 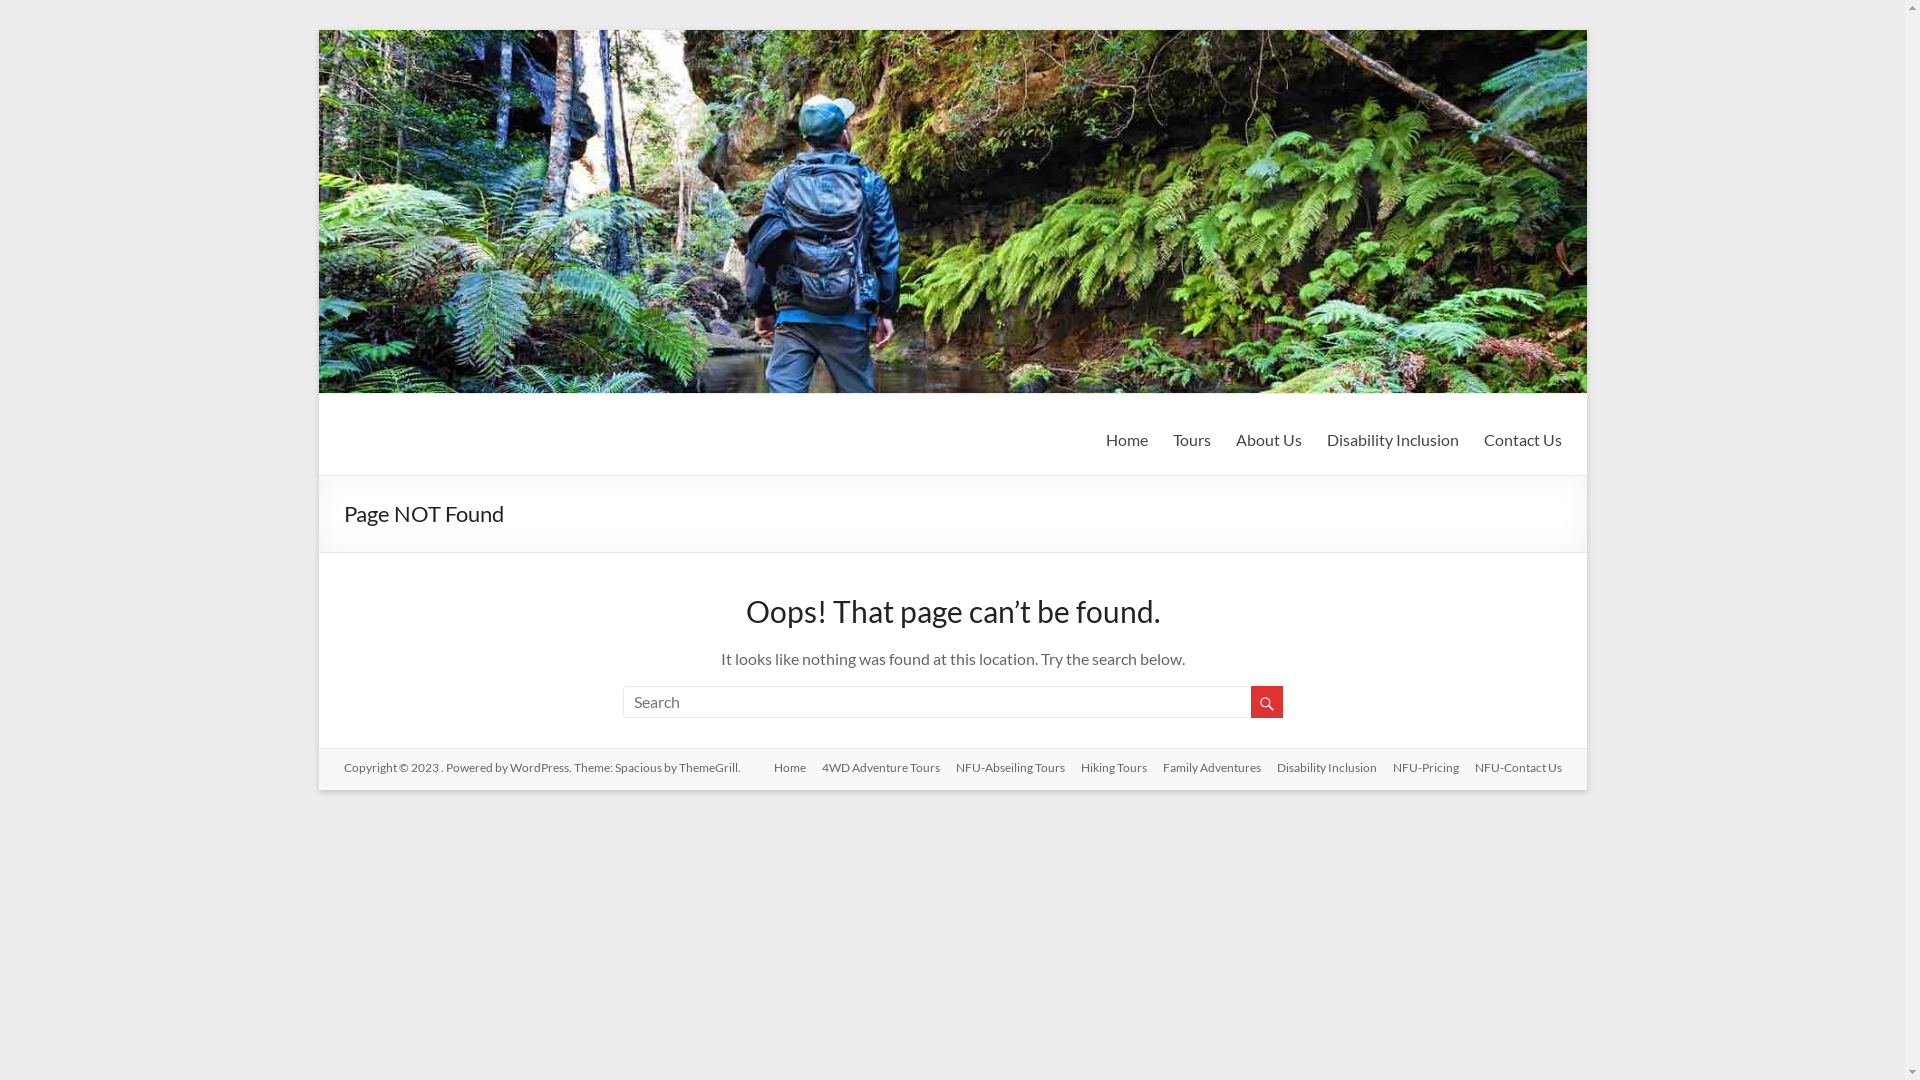 I want to click on Family Adventures, so click(x=1203, y=769).